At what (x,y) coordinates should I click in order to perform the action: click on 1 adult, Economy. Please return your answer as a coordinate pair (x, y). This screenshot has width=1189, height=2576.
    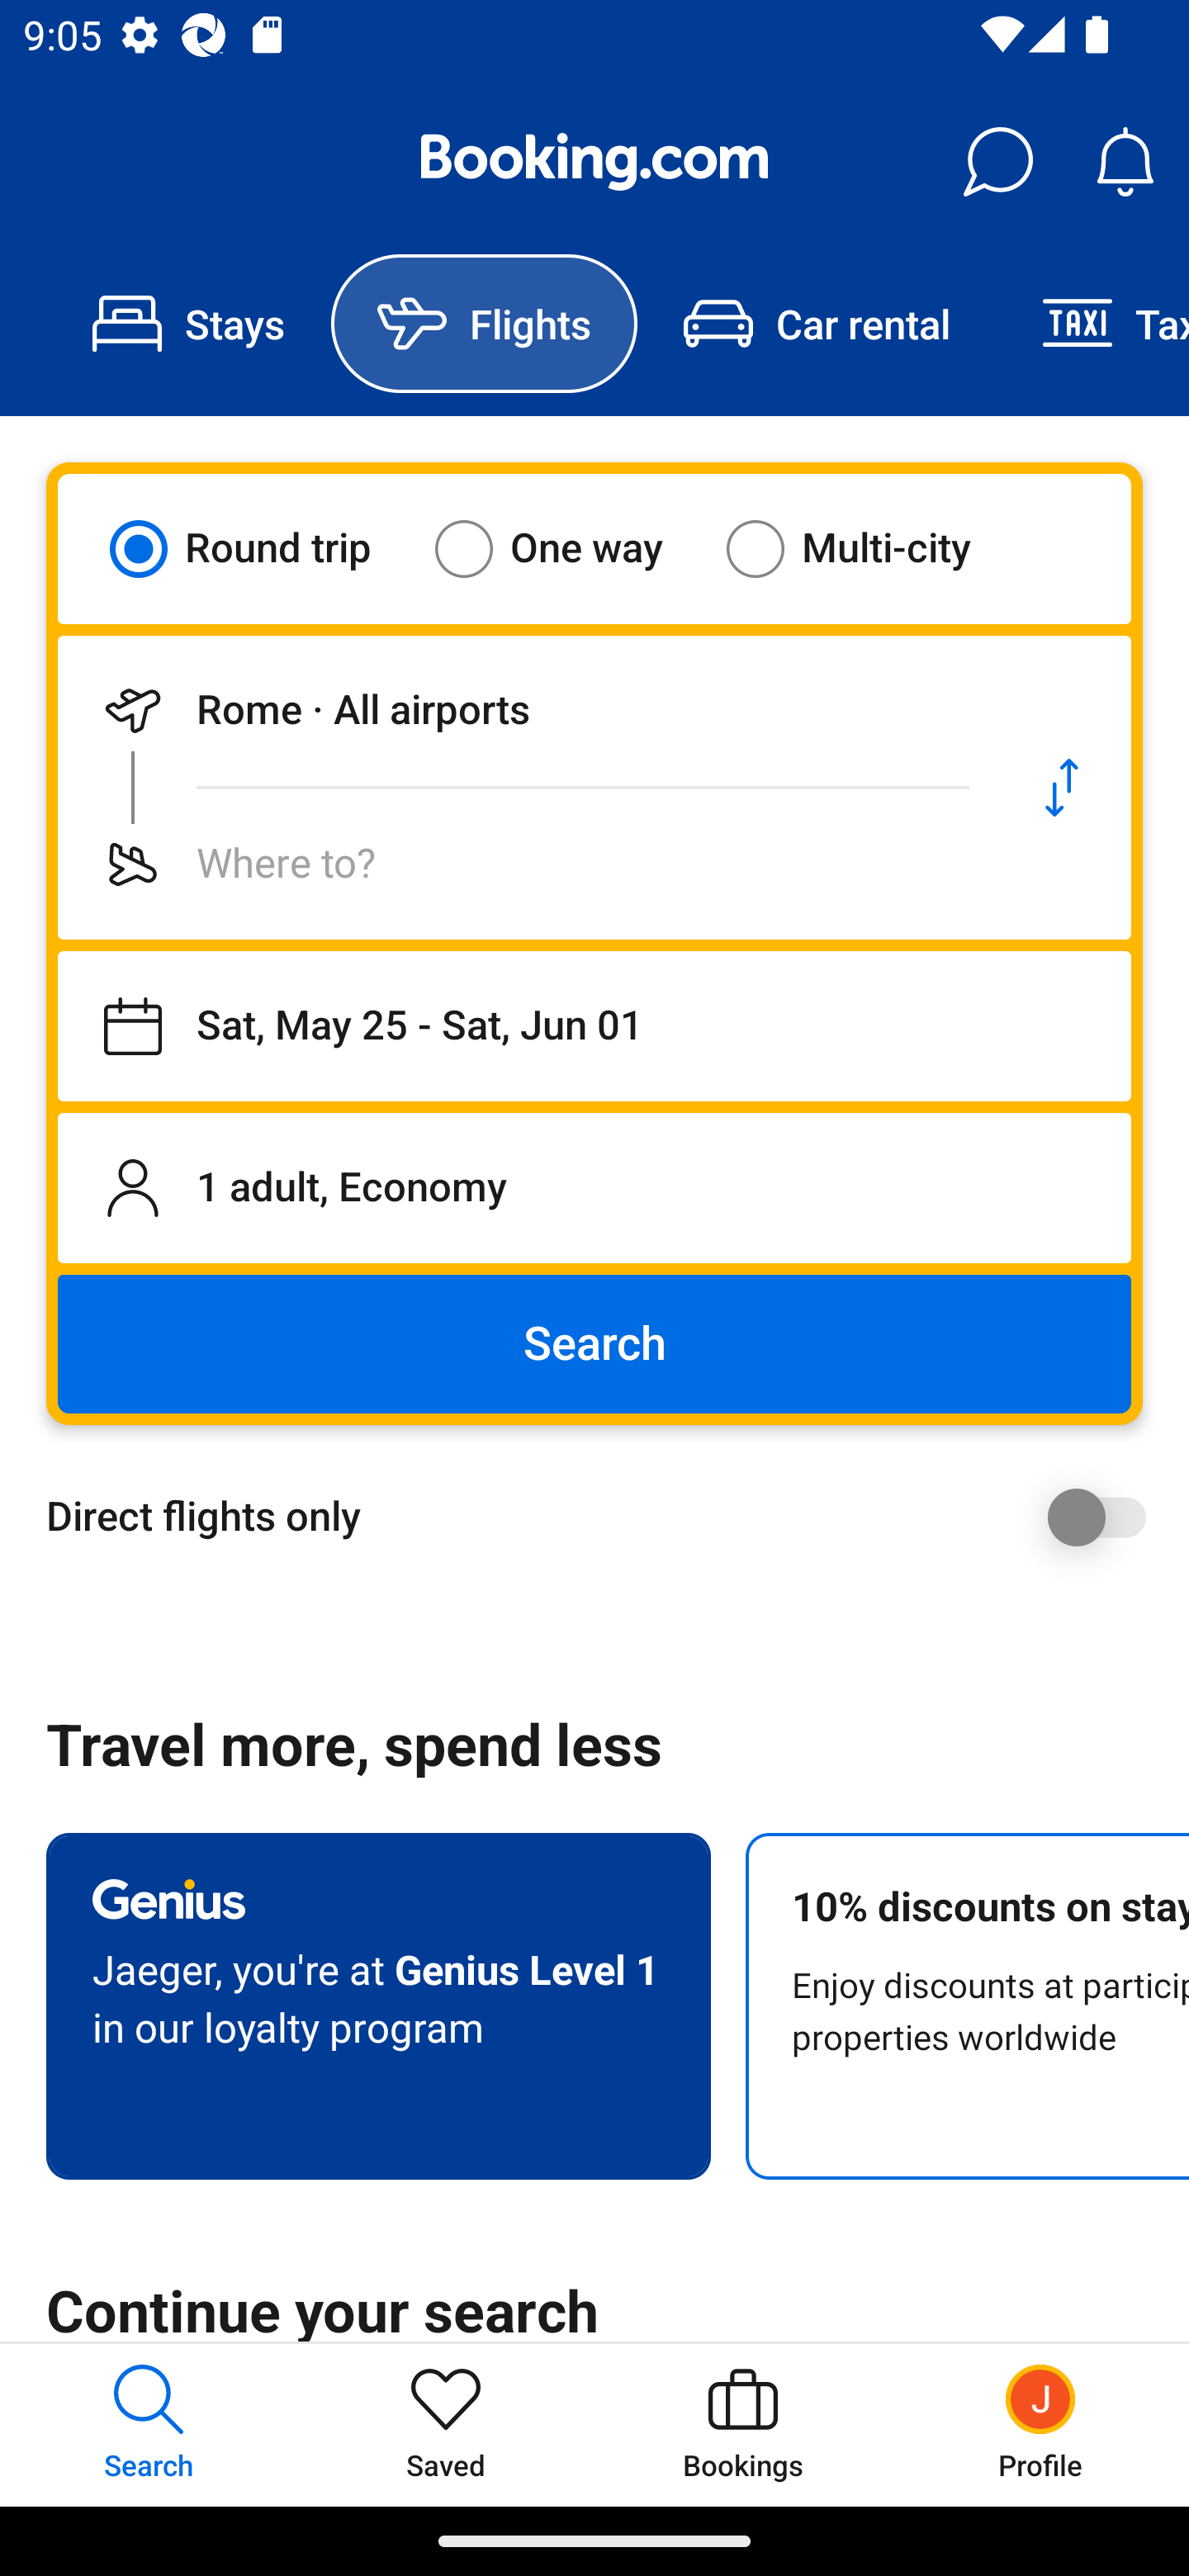
    Looking at the image, I should click on (594, 1187).